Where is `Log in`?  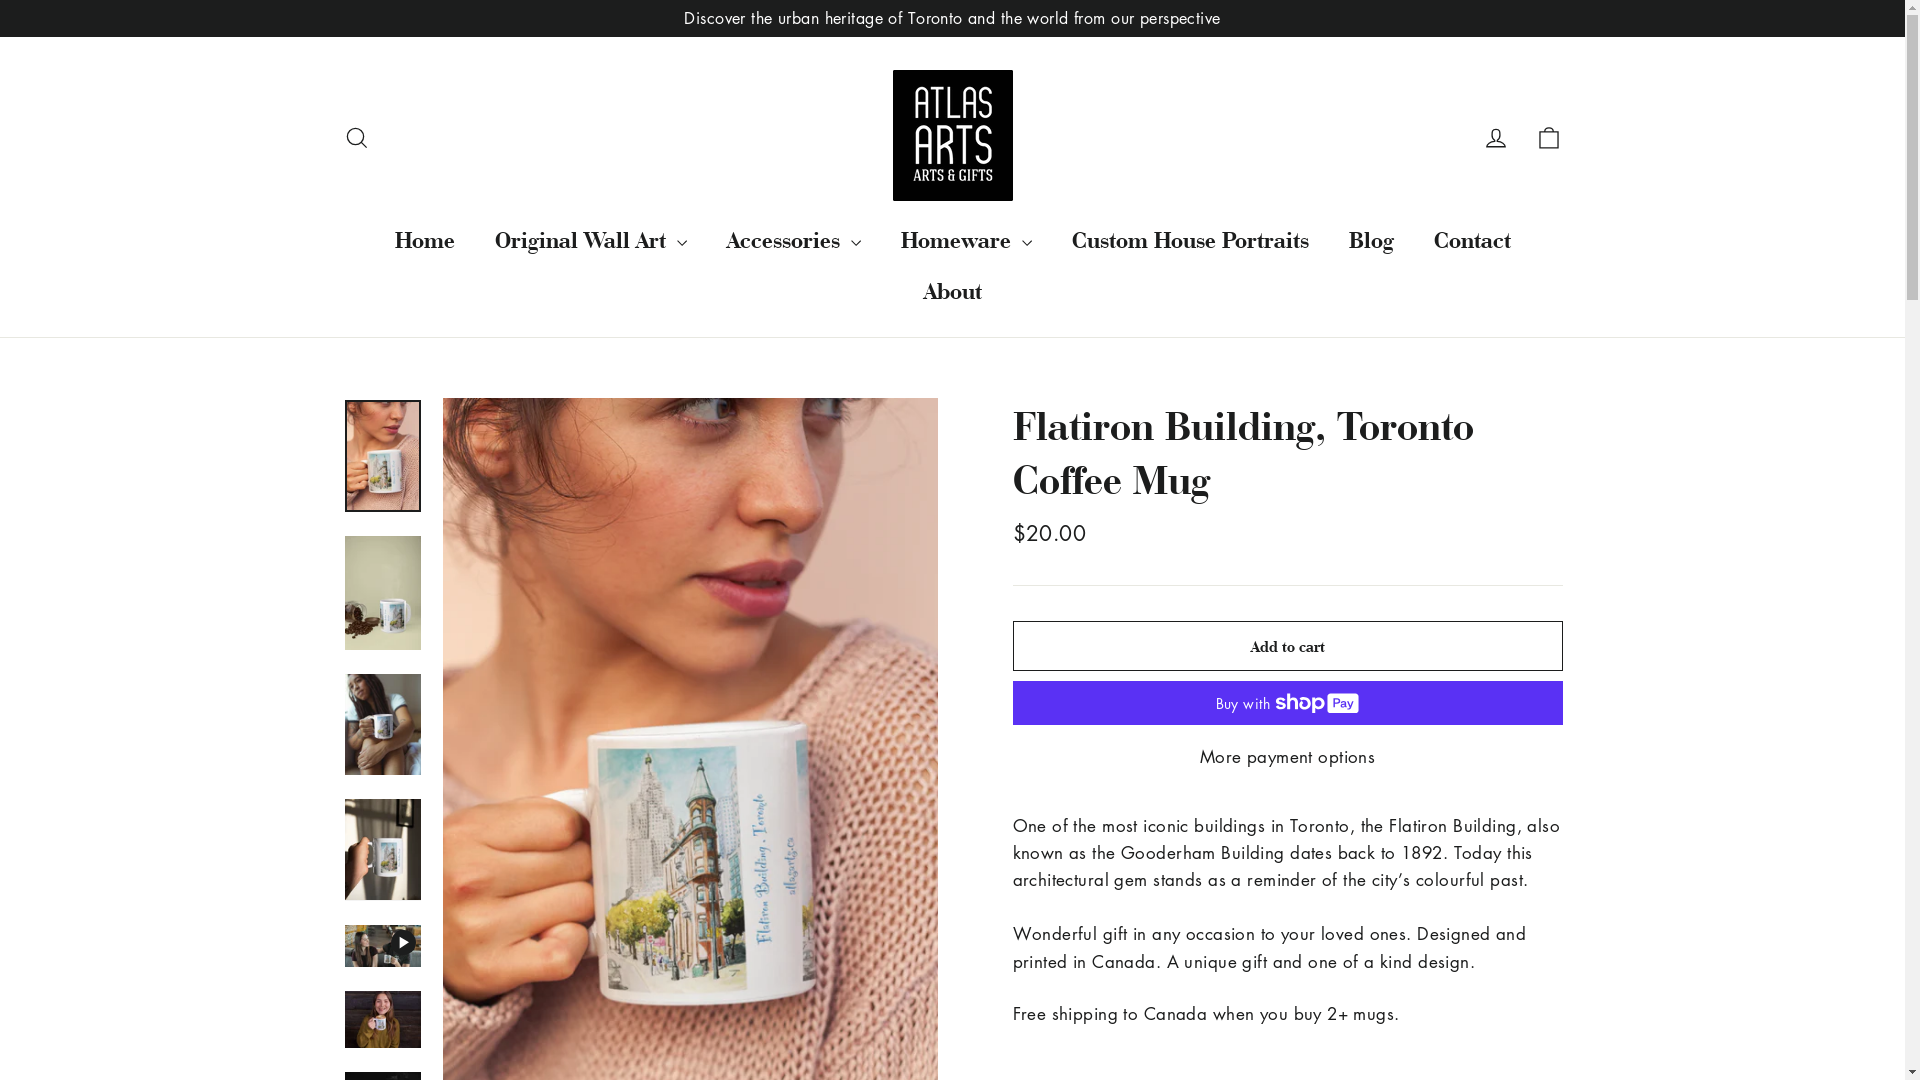
Log in is located at coordinates (1496, 136).